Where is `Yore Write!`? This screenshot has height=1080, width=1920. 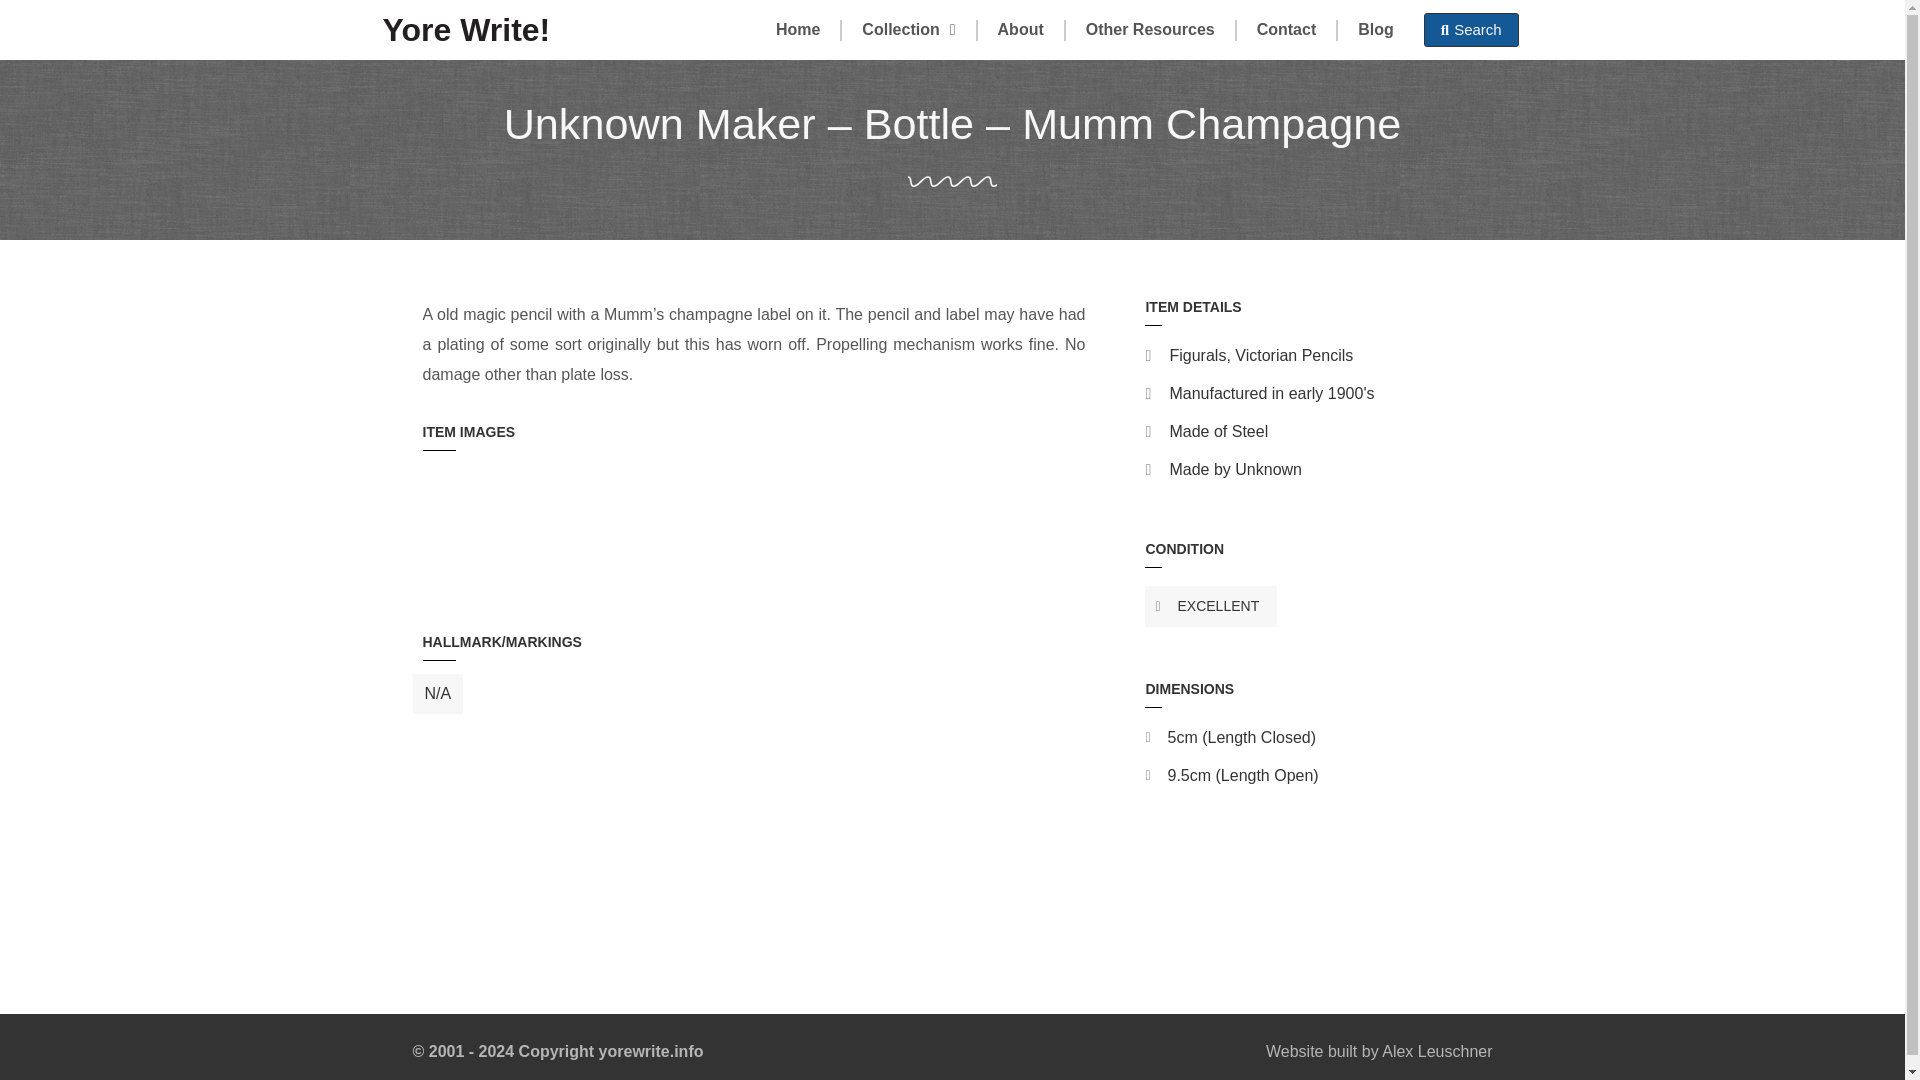
Yore Write! is located at coordinates (466, 29).